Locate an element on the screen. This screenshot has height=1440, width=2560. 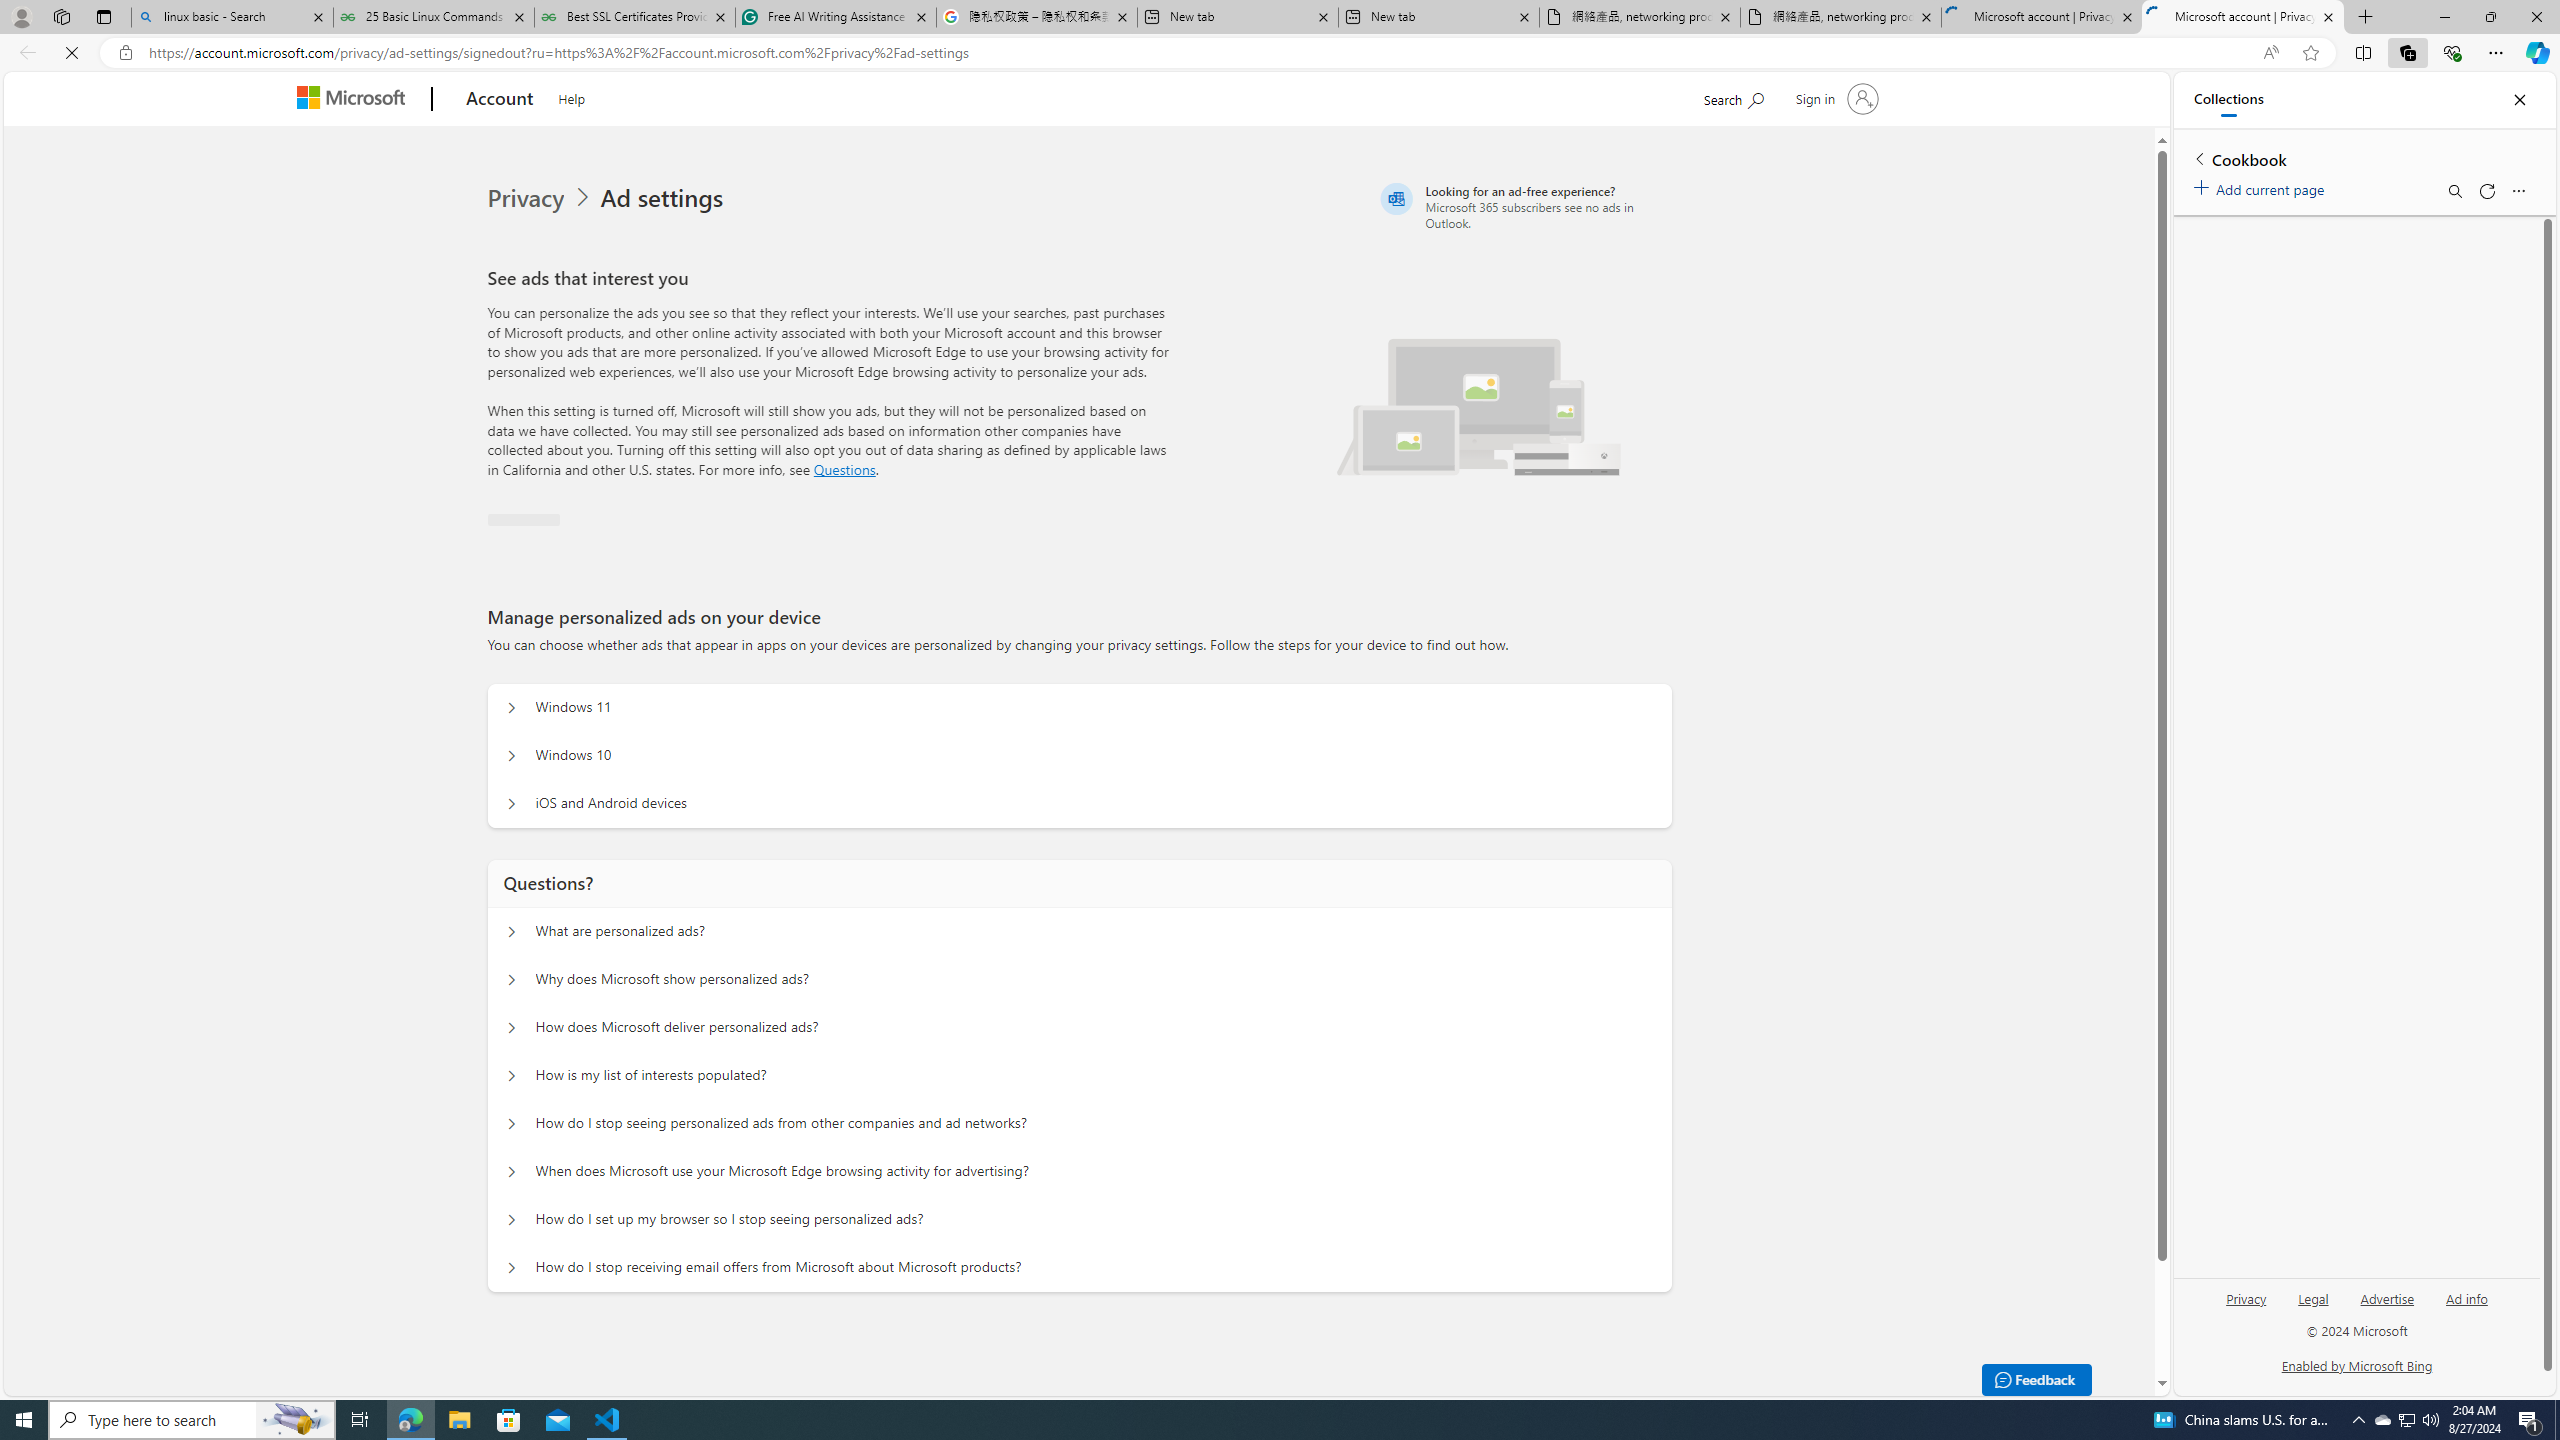
More options menu is located at coordinates (2518, 191).